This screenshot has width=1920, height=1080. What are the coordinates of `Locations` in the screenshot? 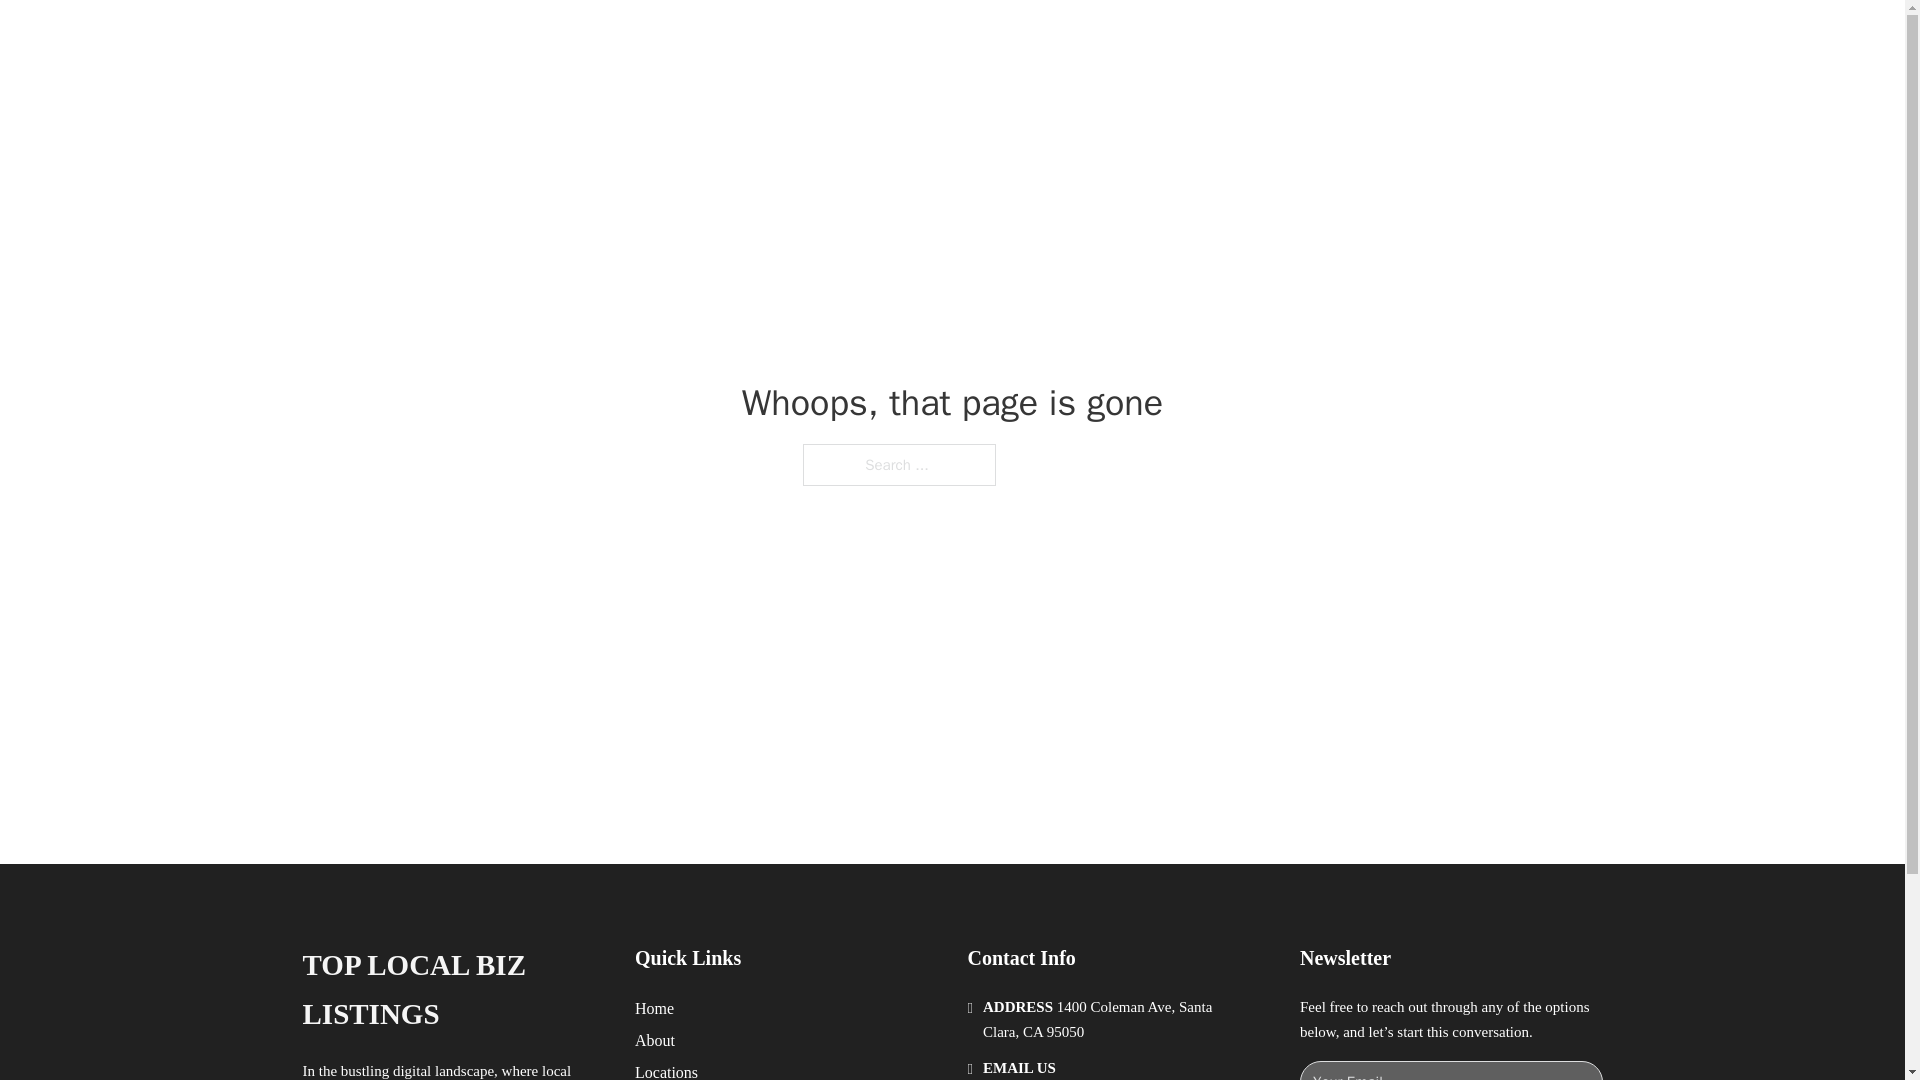 It's located at (666, 1070).